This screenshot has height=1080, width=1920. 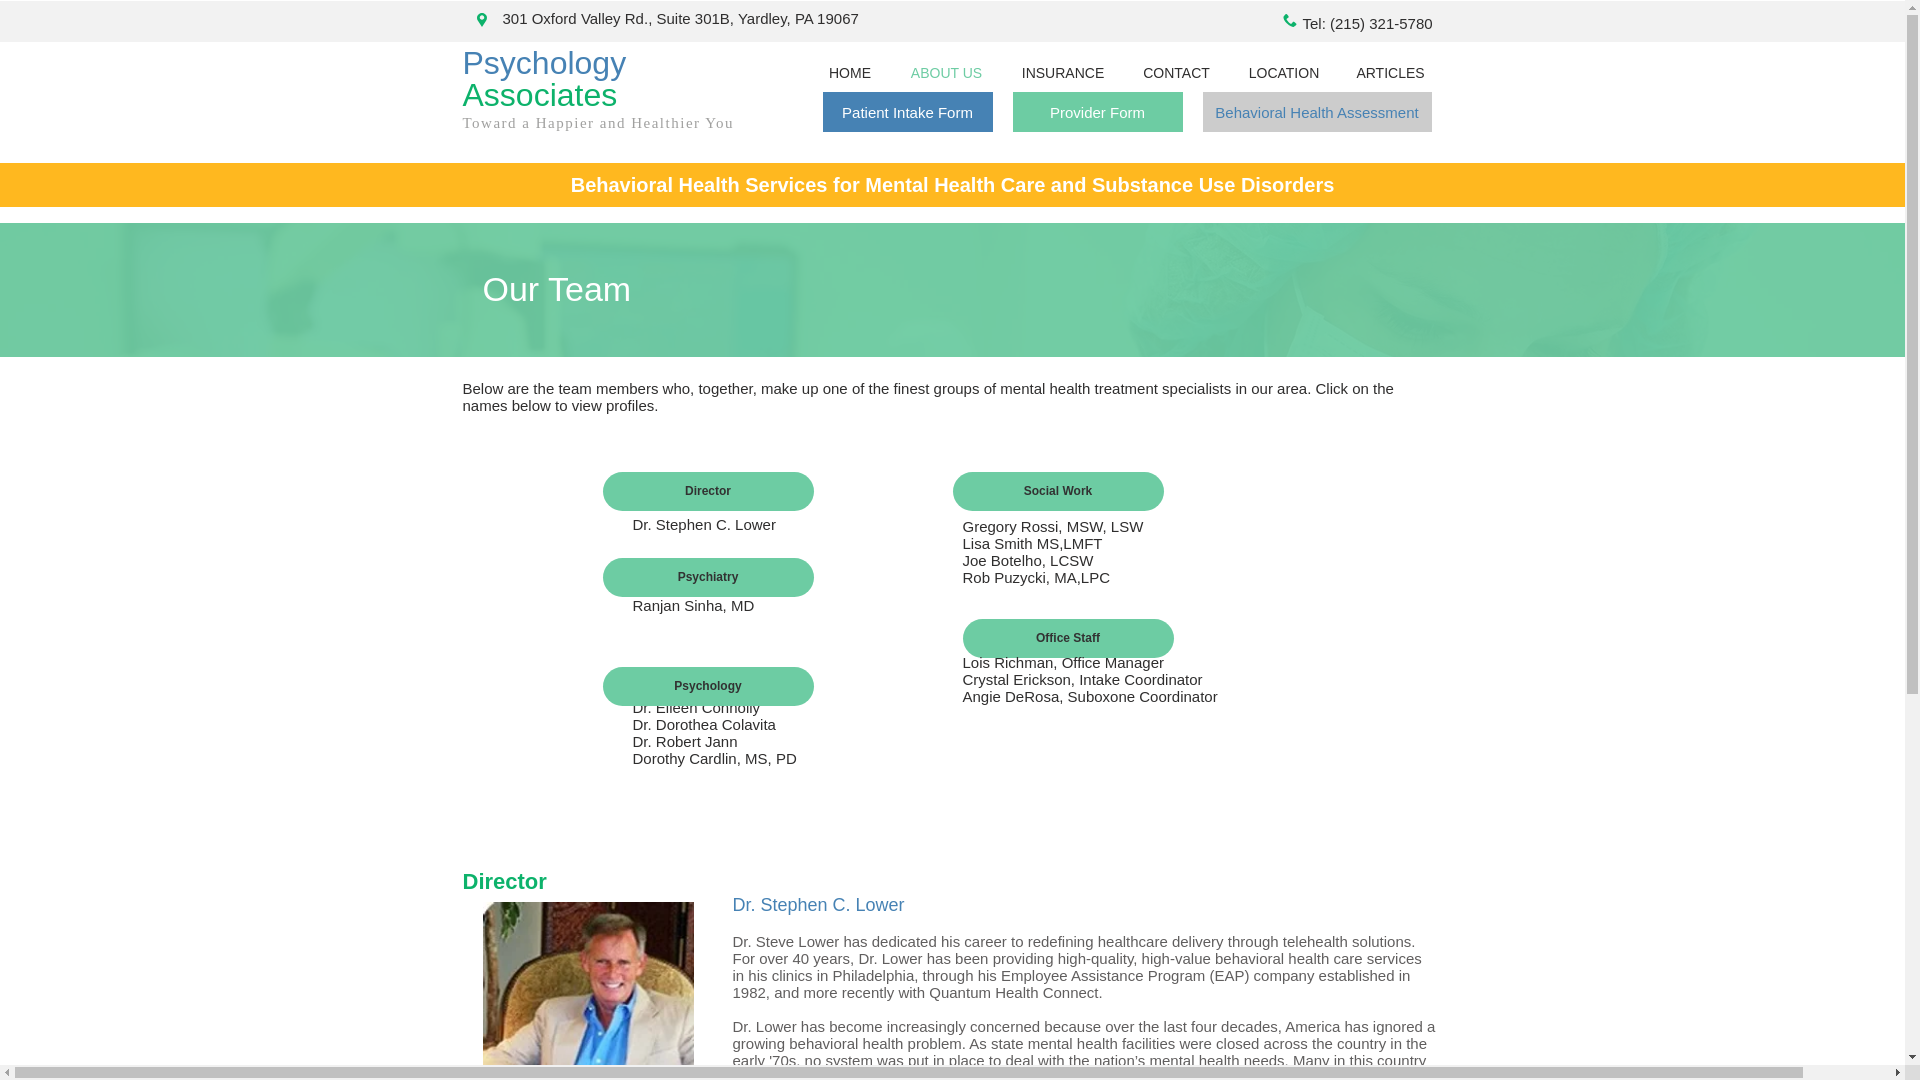 I want to click on Lisa Smith MS,LMFT, so click(x=1032, y=542).